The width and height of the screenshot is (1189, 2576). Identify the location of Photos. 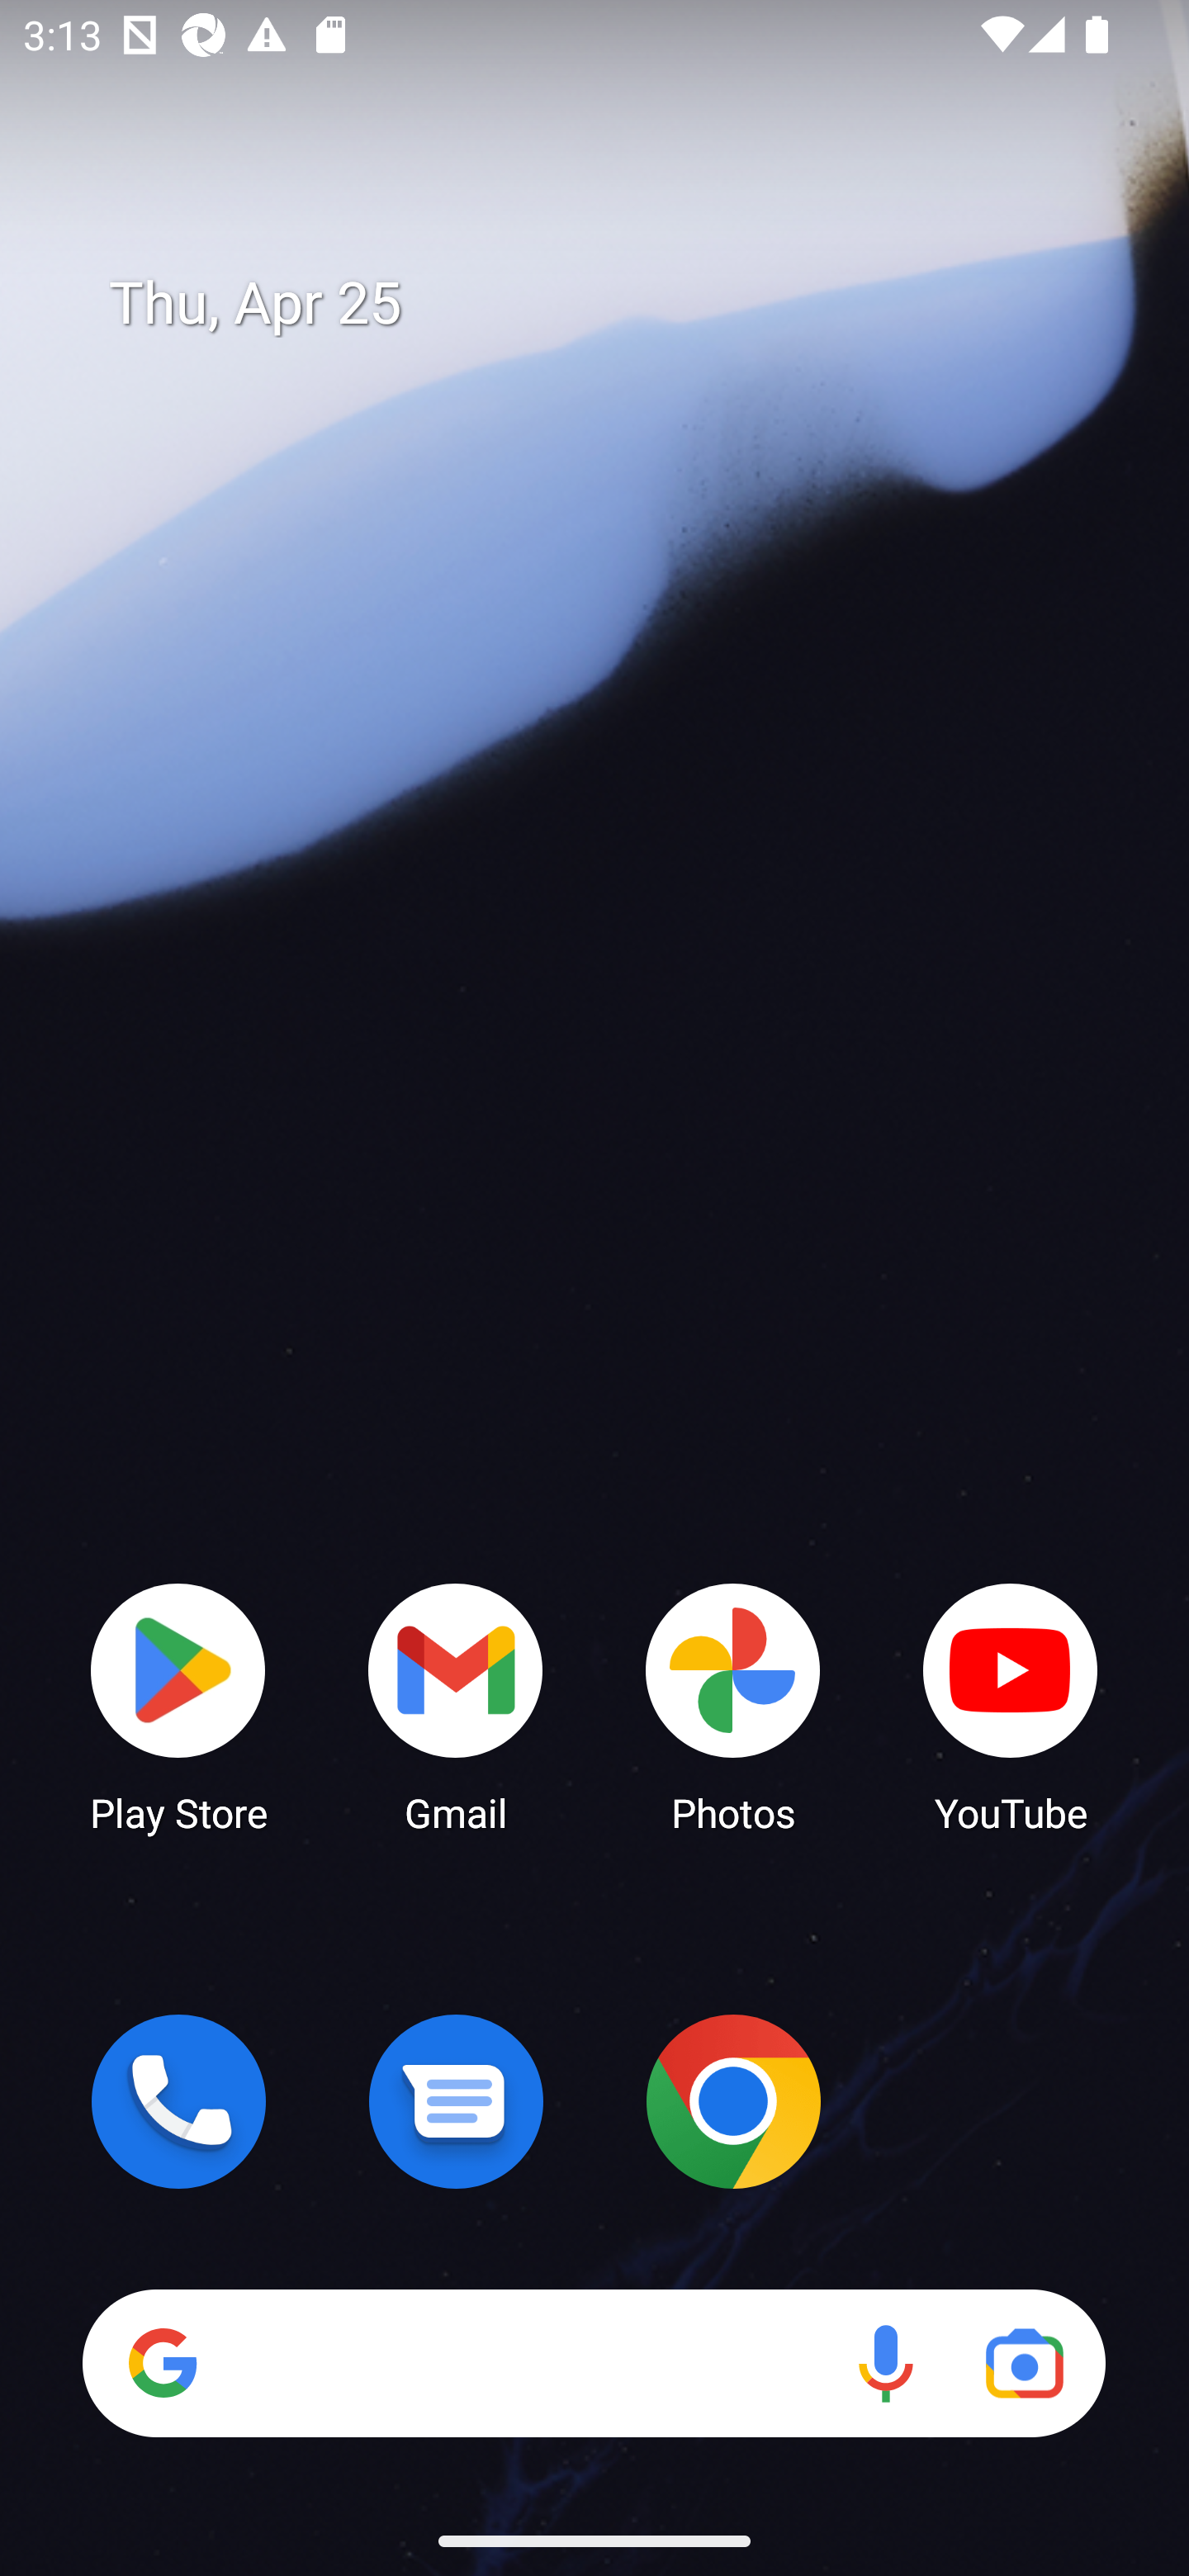
(733, 1706).